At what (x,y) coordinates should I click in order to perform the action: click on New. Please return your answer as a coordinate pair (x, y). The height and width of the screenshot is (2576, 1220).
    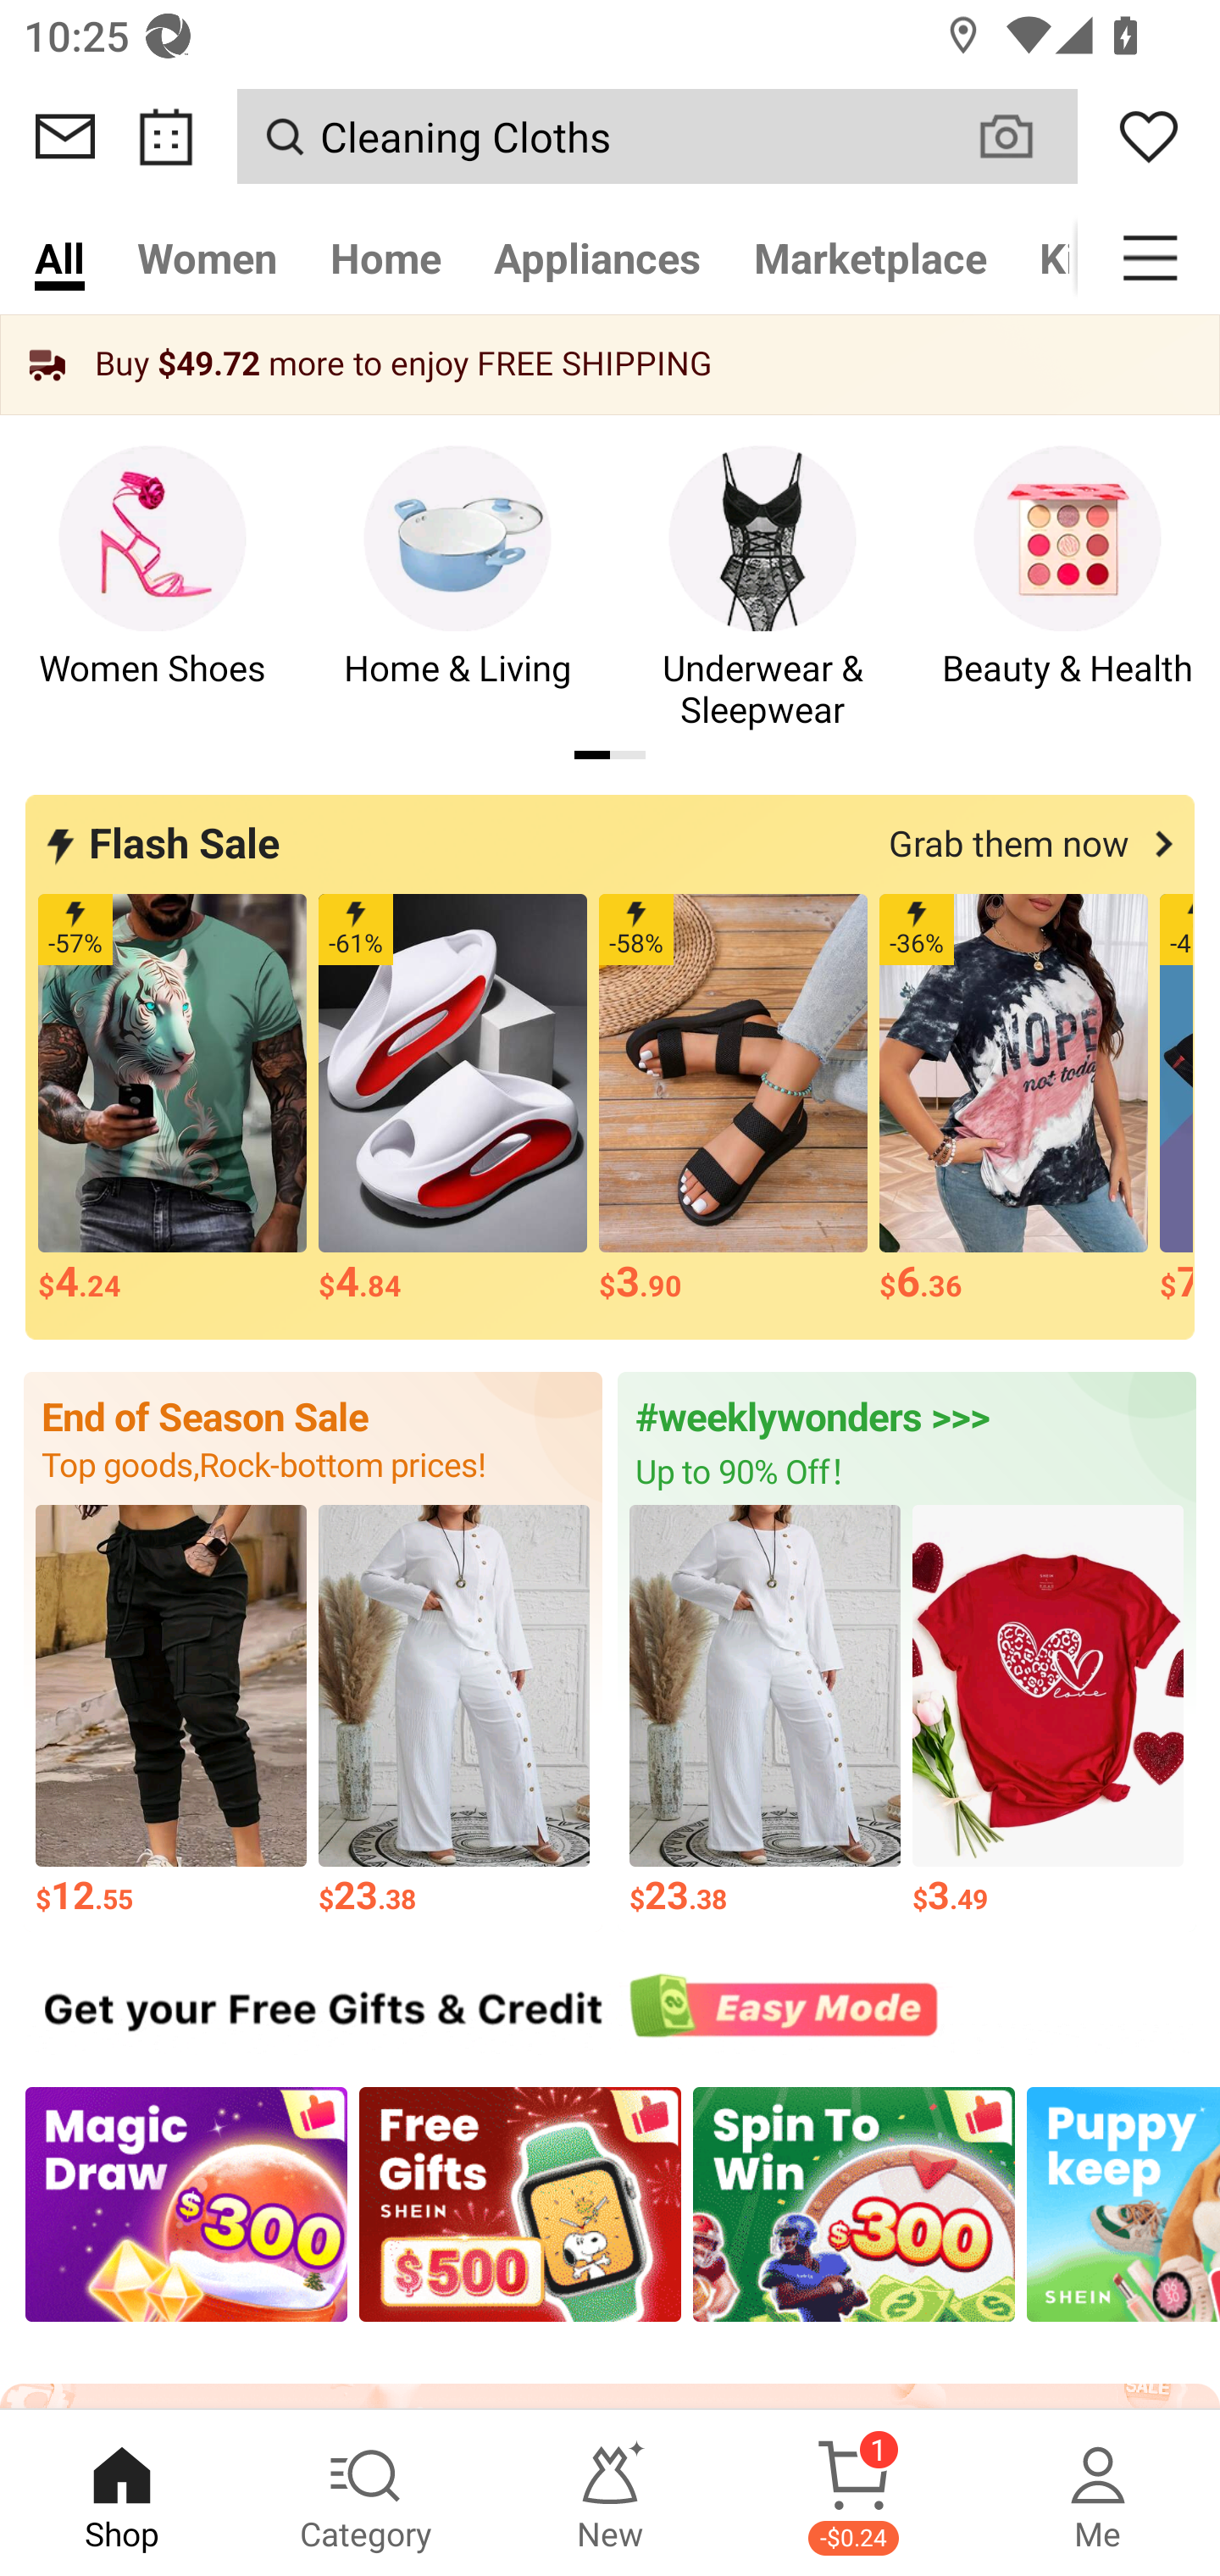
    Looking at the image, I should click on (610, 2493).